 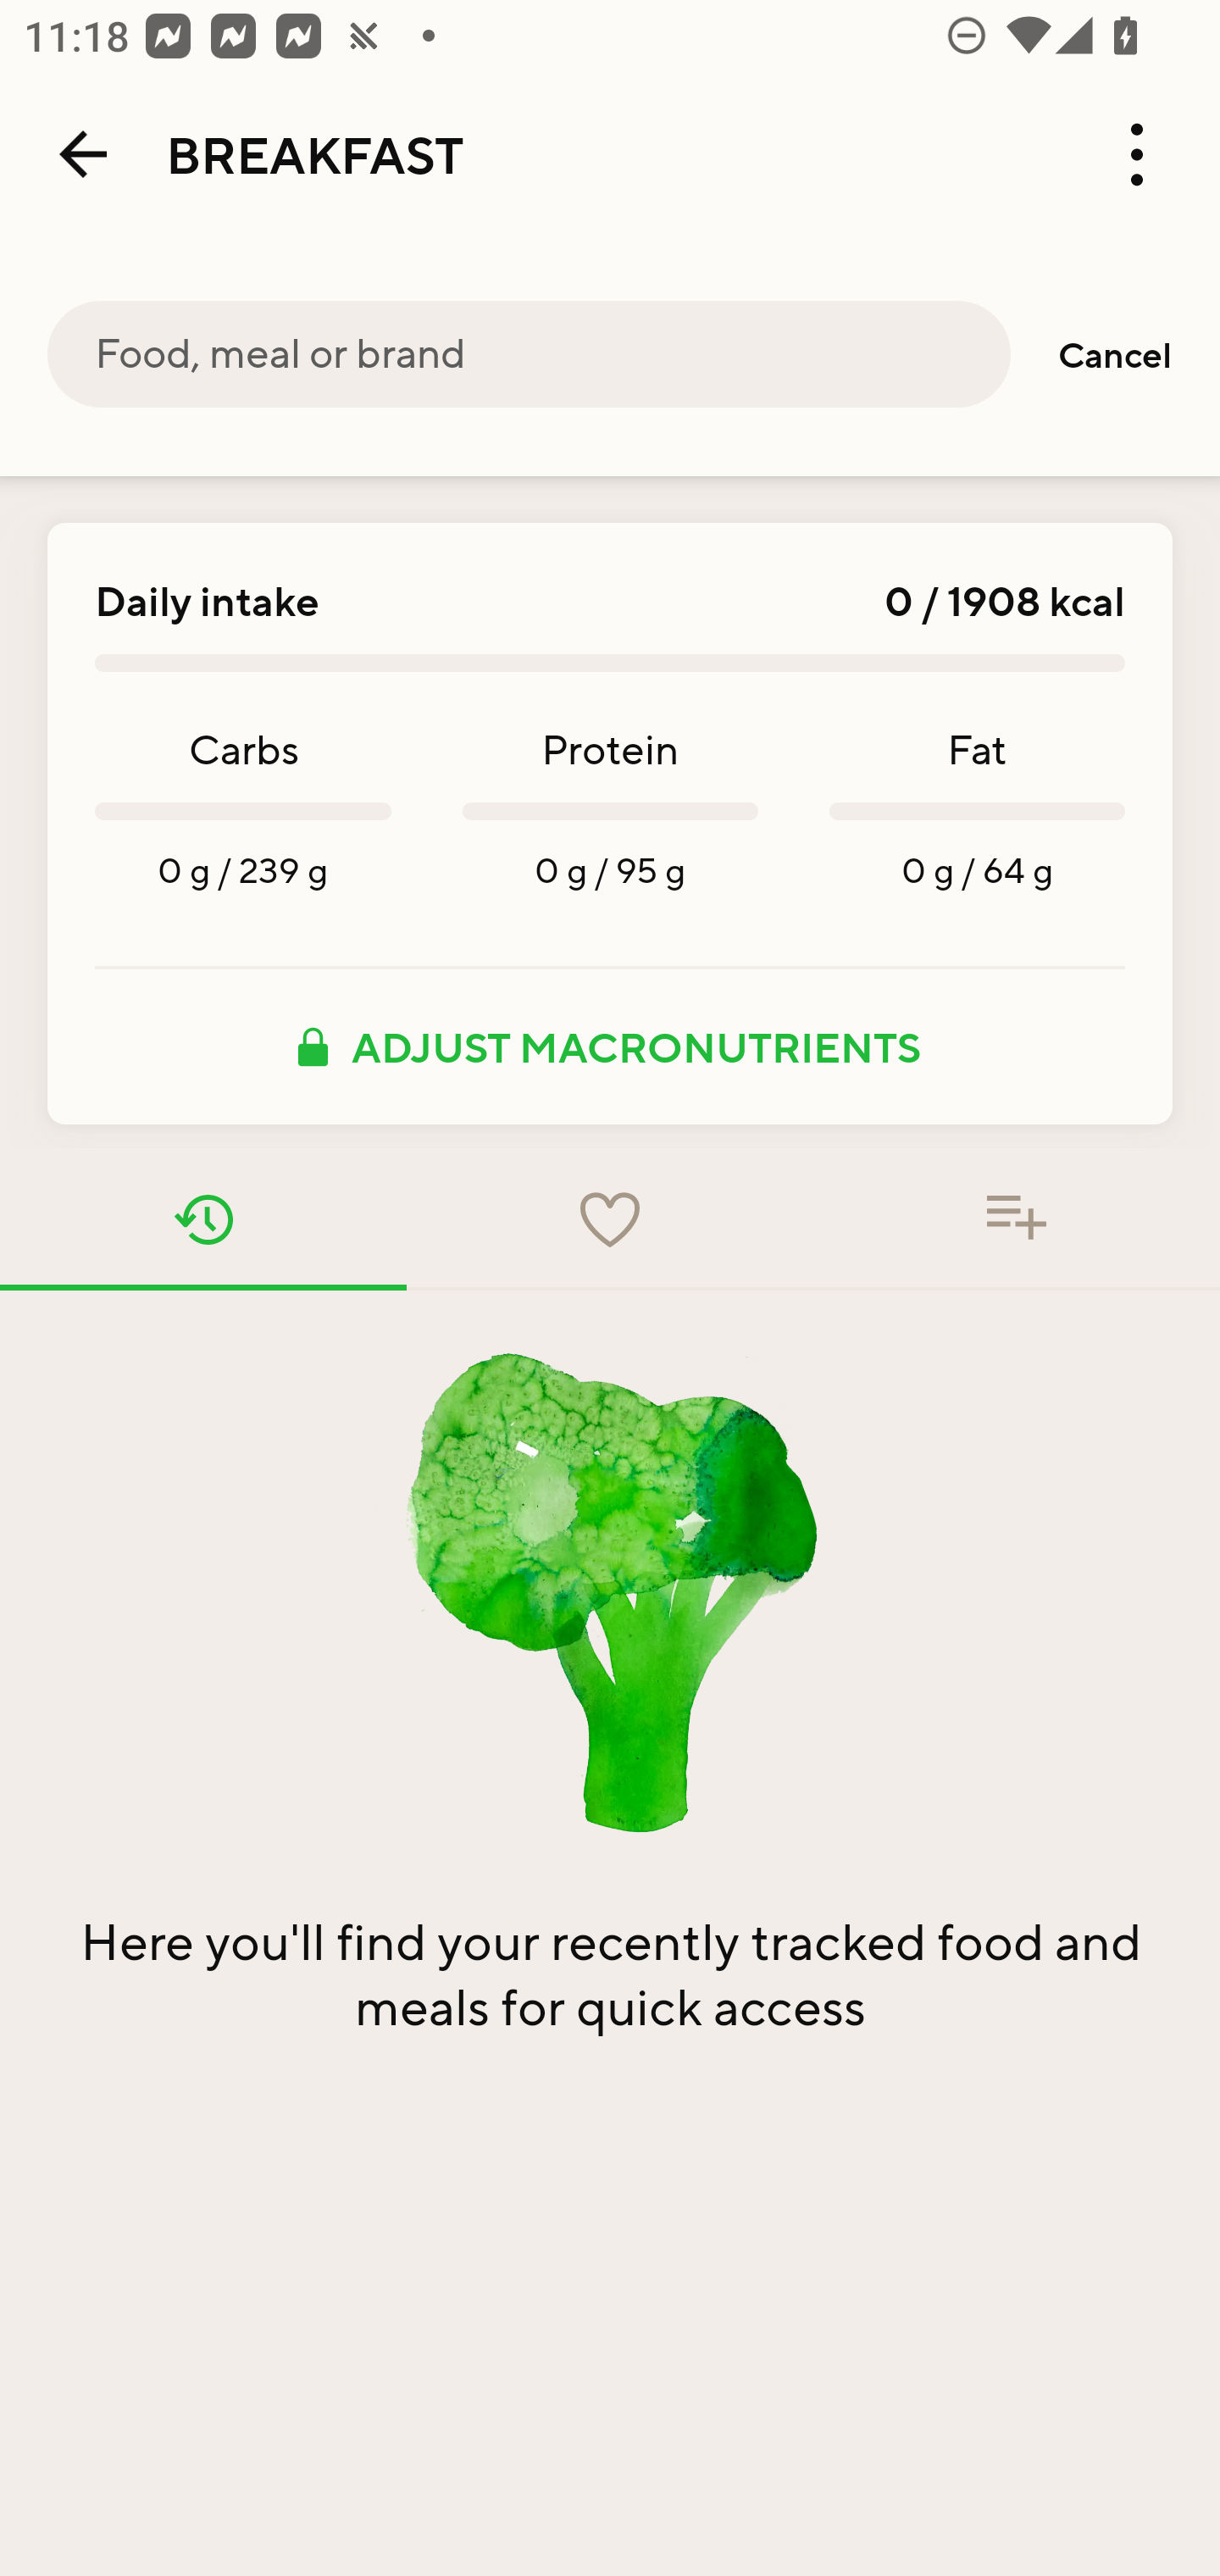 I want to click on Food added, so click(x=1017, y=1219).